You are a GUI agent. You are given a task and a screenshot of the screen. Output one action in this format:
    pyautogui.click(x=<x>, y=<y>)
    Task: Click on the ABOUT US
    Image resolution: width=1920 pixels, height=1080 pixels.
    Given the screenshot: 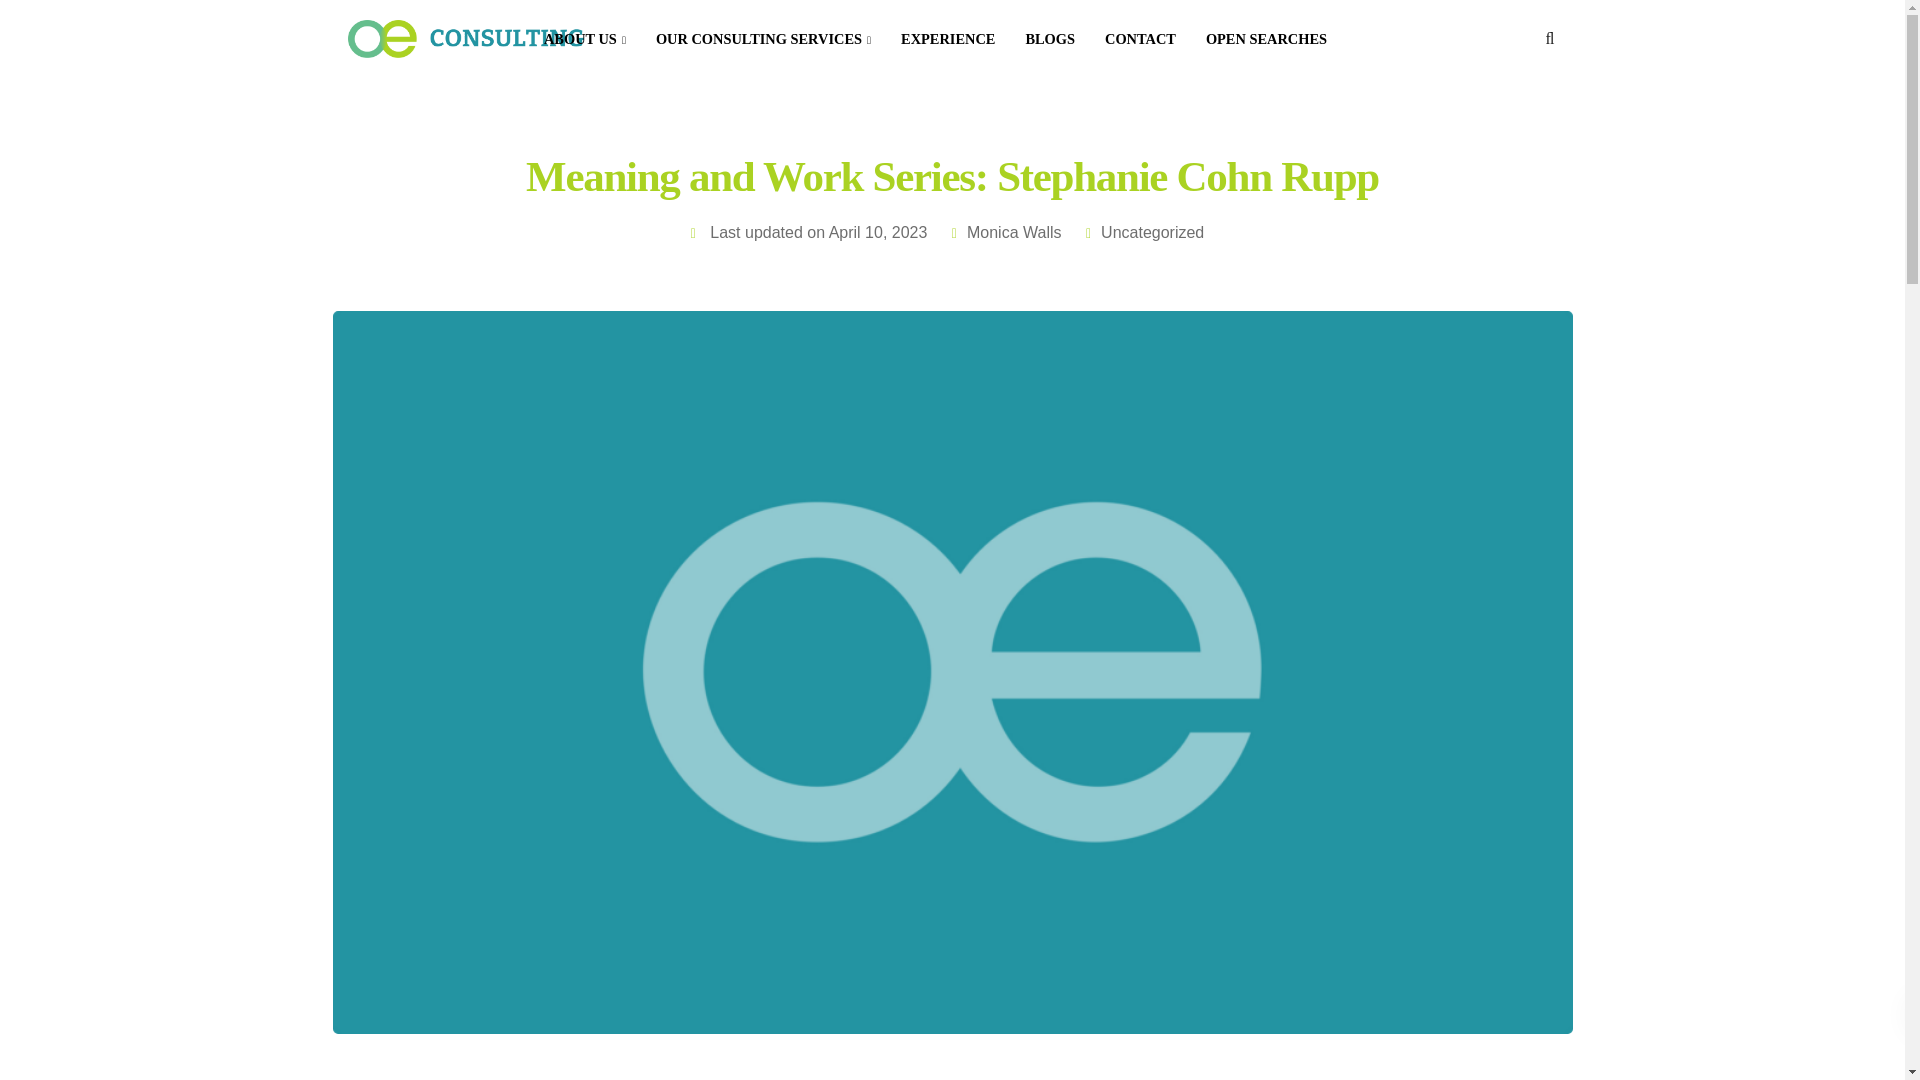 What is the action you would take?
    pyautogui.click(x=585, y=38)
    